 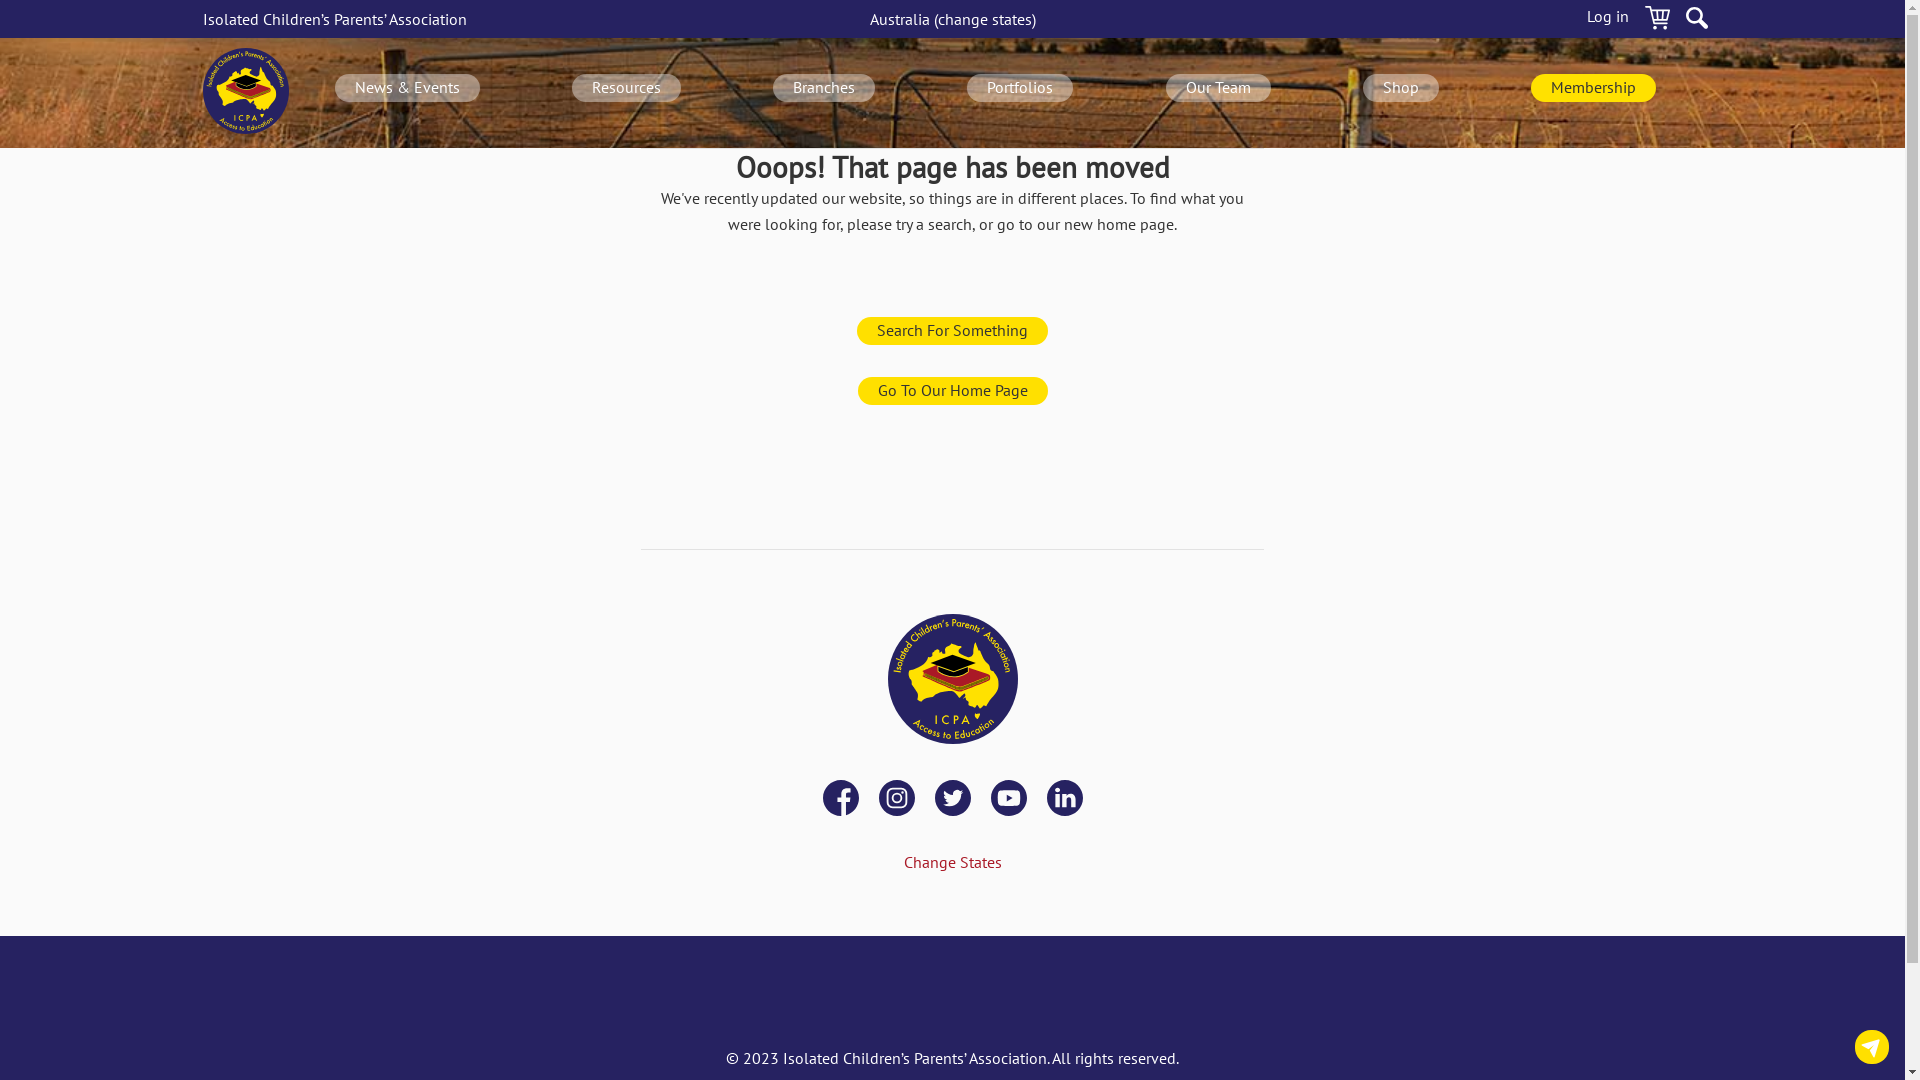 What do you see at coordinates (1608, 21) in the screenshot?
I see `Log in` at bounding box center [1608, 21].